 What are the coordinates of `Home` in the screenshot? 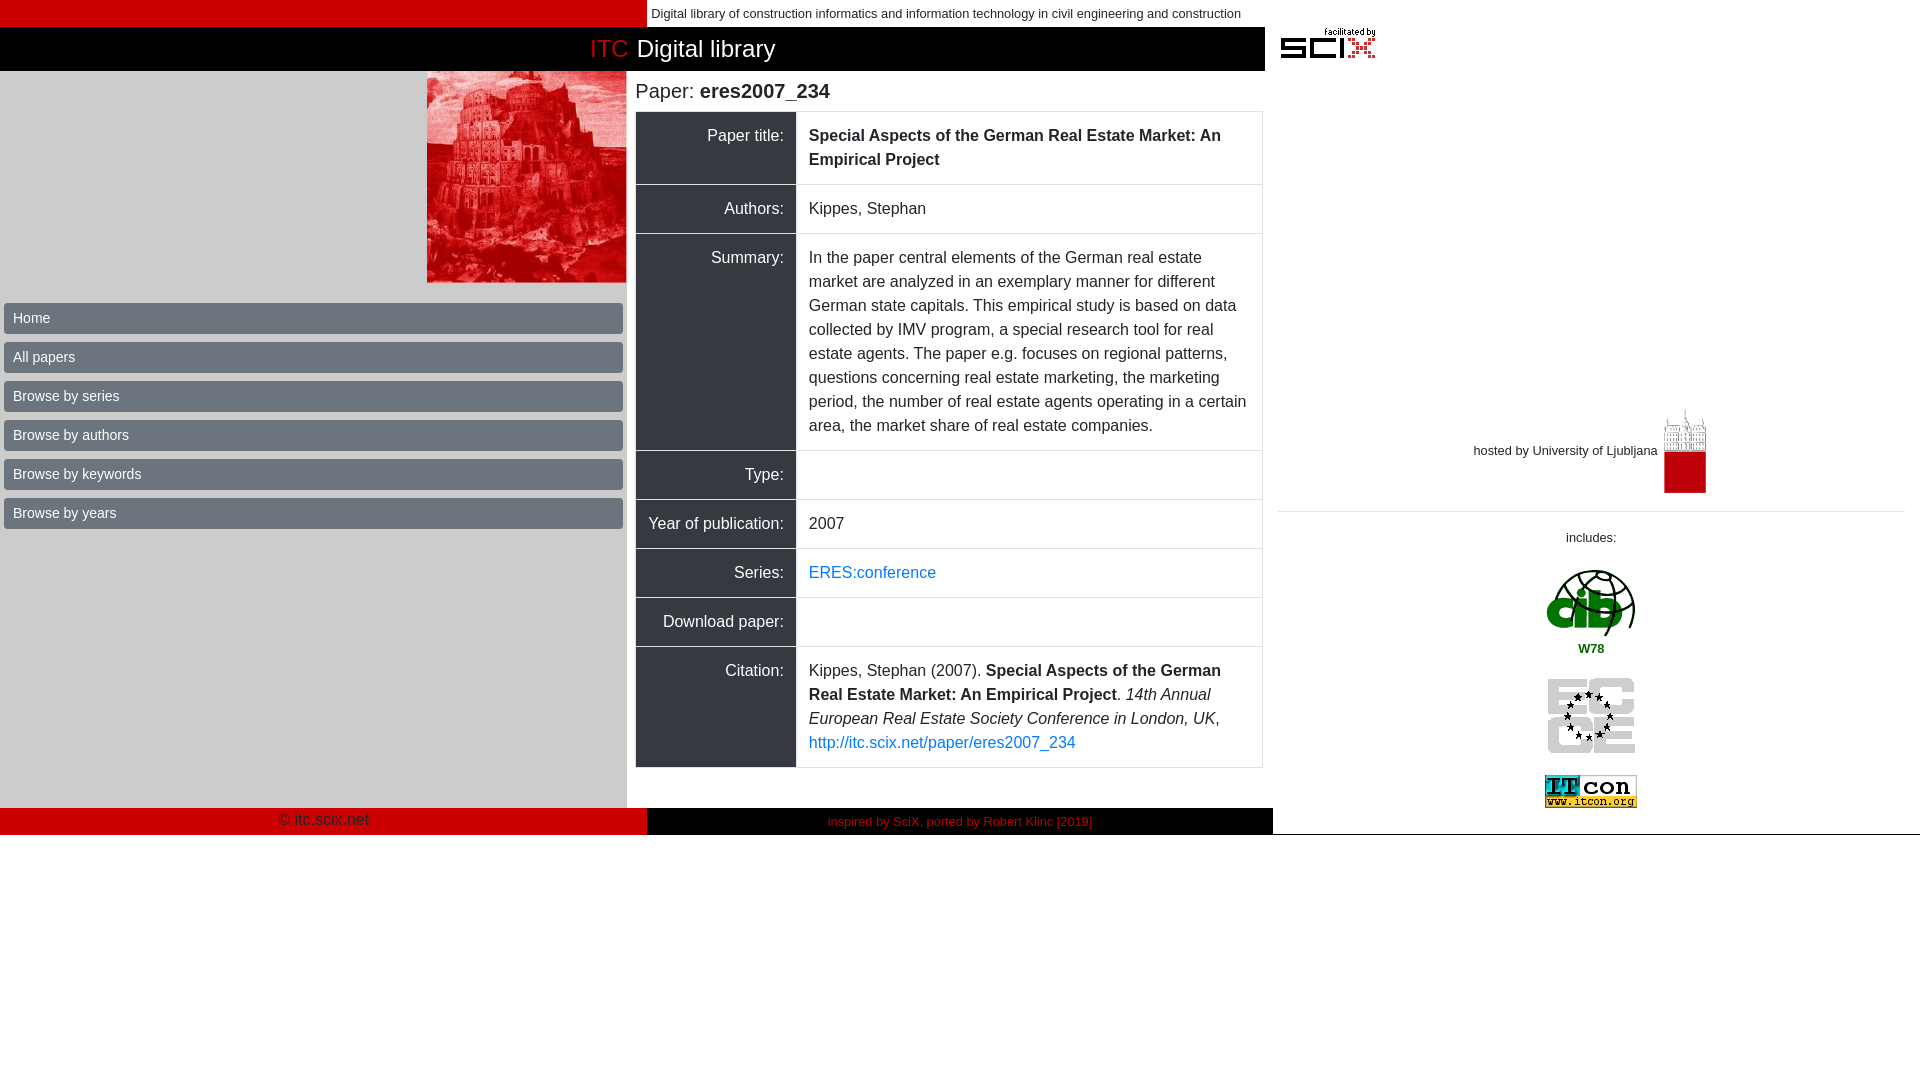 It's located at (312, 318).